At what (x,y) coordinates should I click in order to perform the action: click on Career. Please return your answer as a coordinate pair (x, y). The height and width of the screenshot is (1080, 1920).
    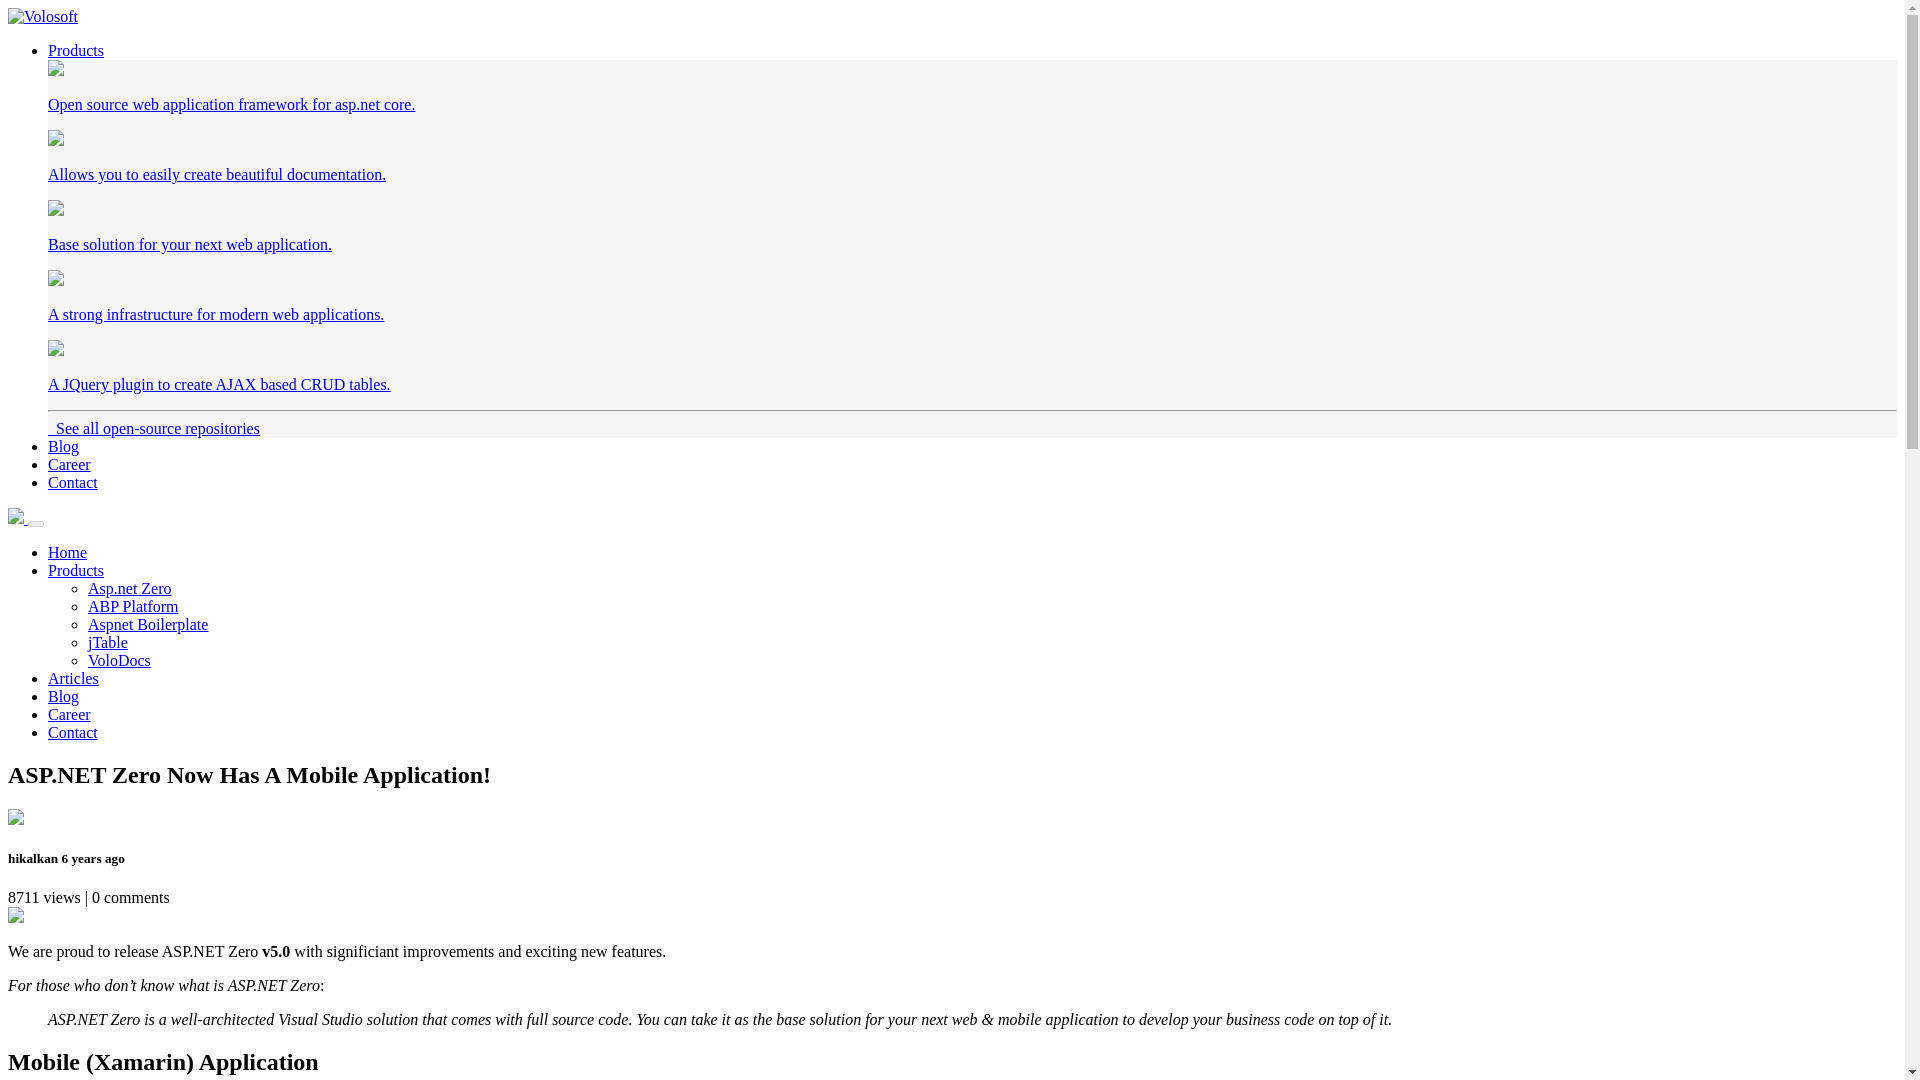
    Looking at the image, I should click on (69, 714).